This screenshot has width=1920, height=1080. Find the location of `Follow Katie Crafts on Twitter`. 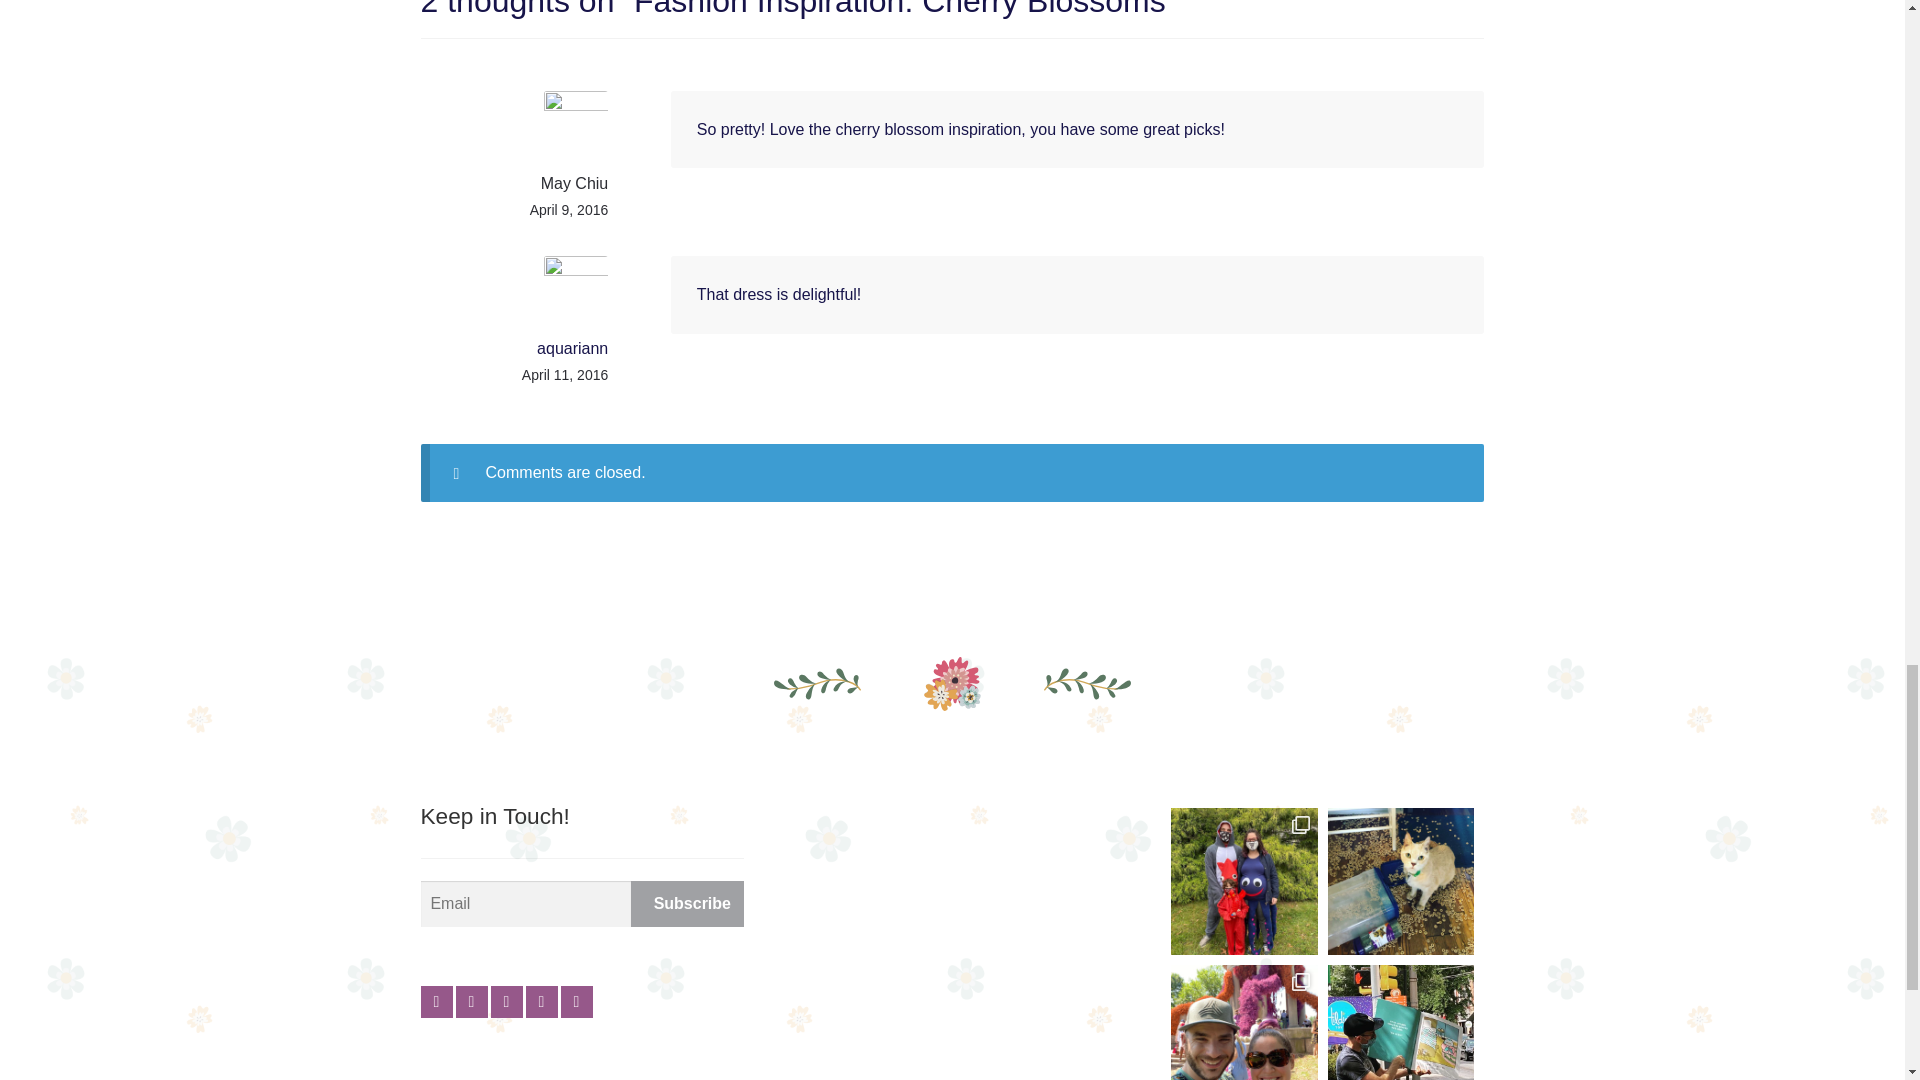

Follow Katie Crafts on Twitter is located at coordinates (472, 1002).